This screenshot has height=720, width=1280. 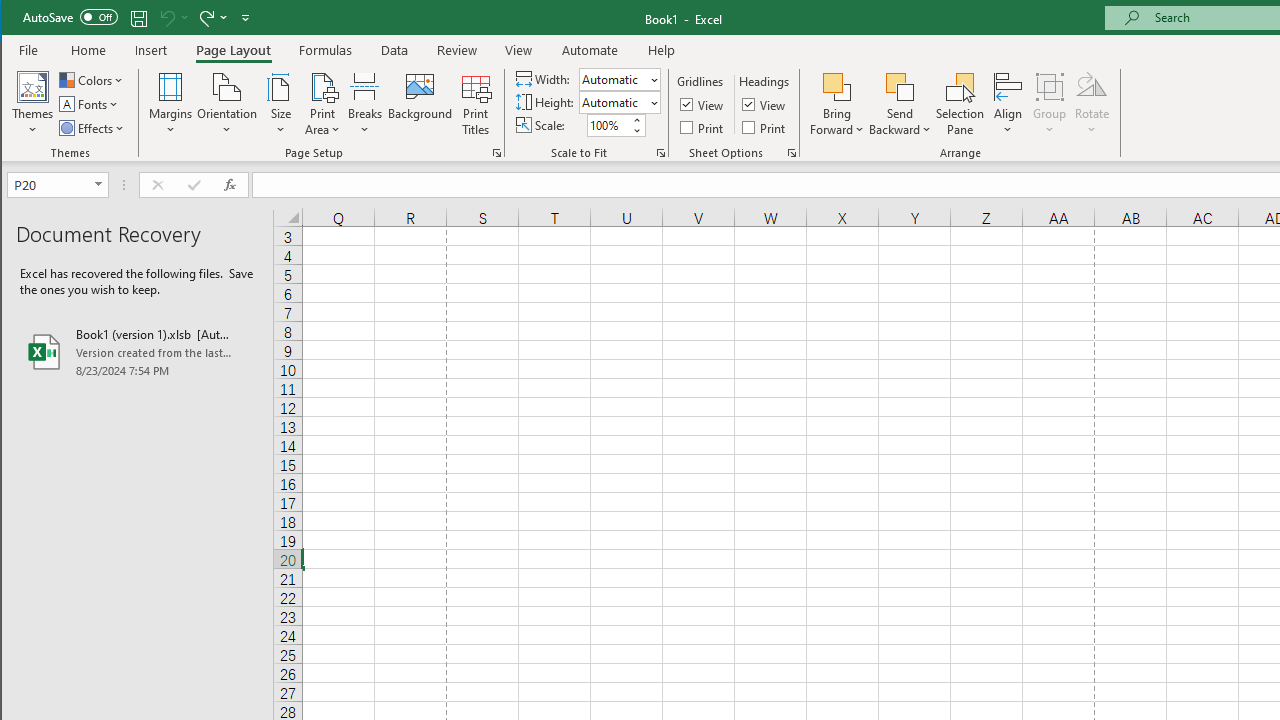 I want to click on Print Area, so click(x=323, y=104).